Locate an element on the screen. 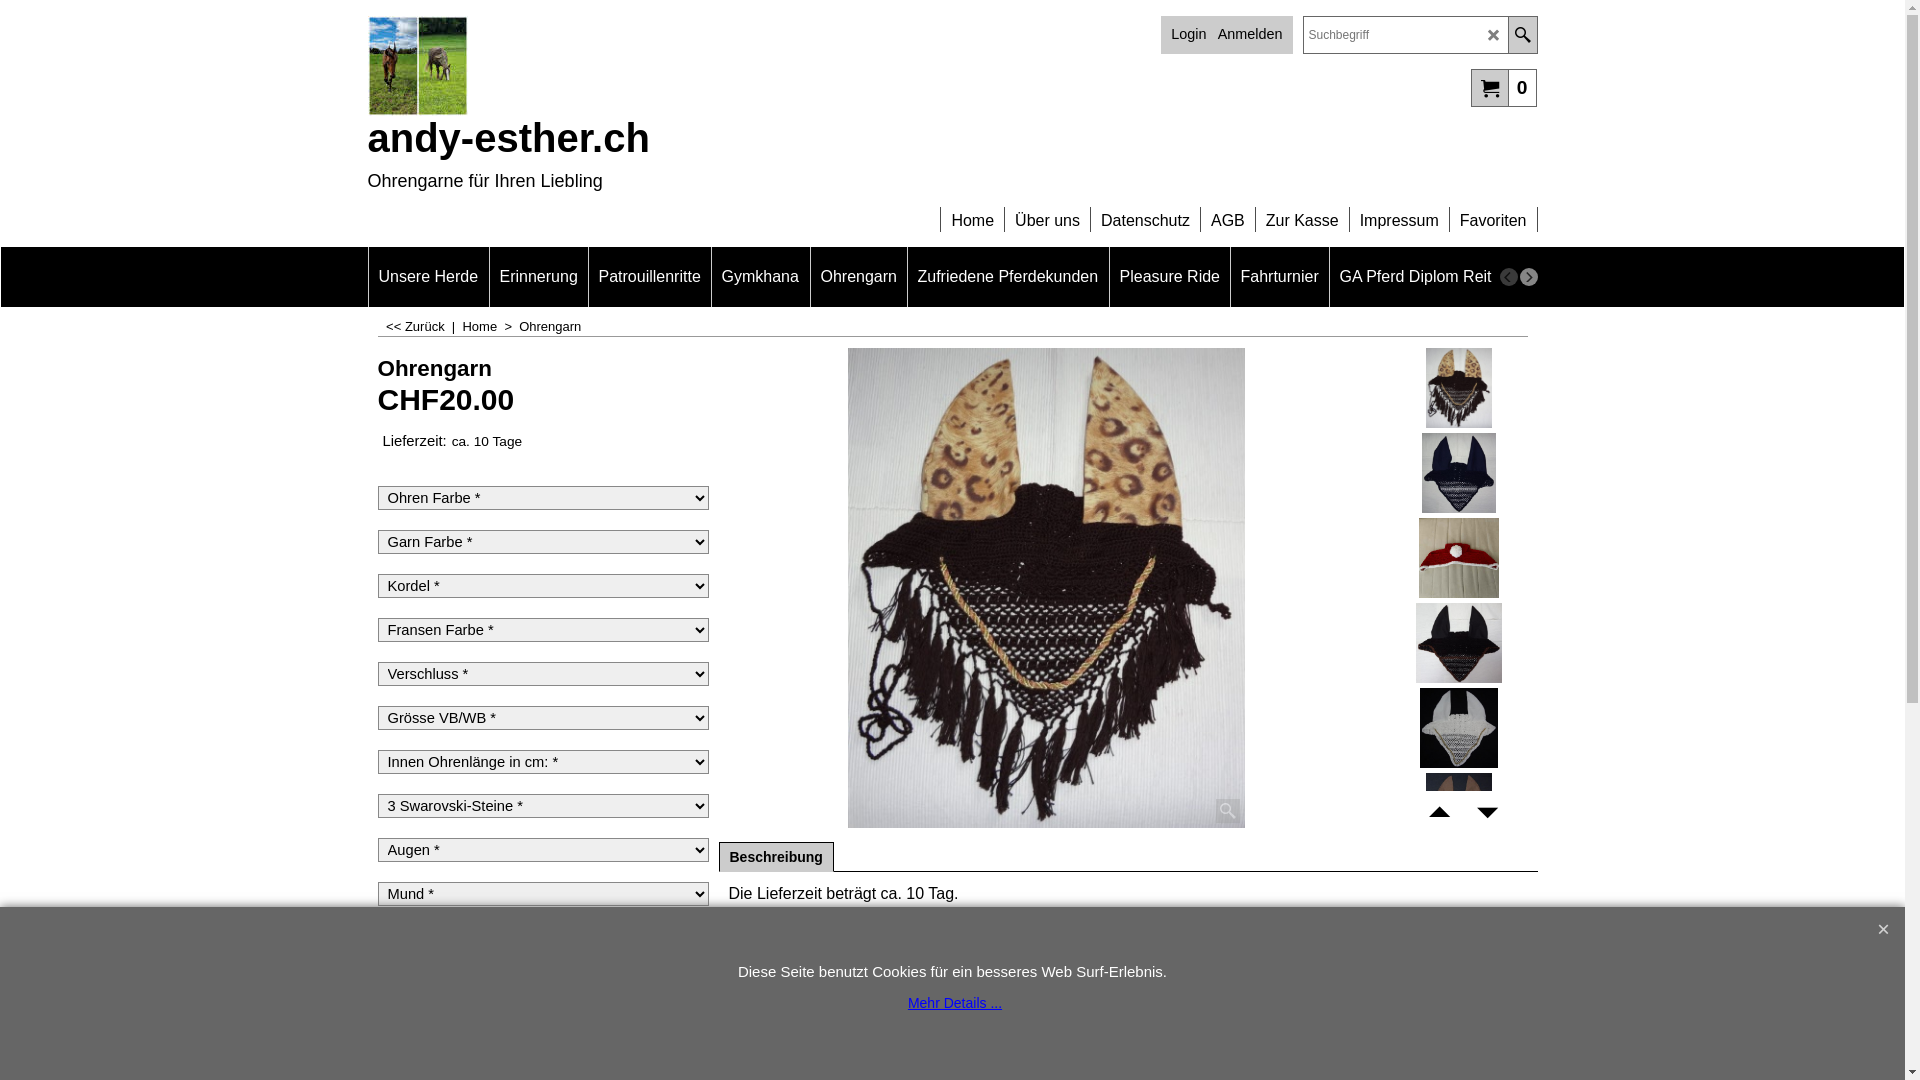 This screenshot has height=1080, width=1920. Mehr Details ... is located at coordinates (955, 1003).